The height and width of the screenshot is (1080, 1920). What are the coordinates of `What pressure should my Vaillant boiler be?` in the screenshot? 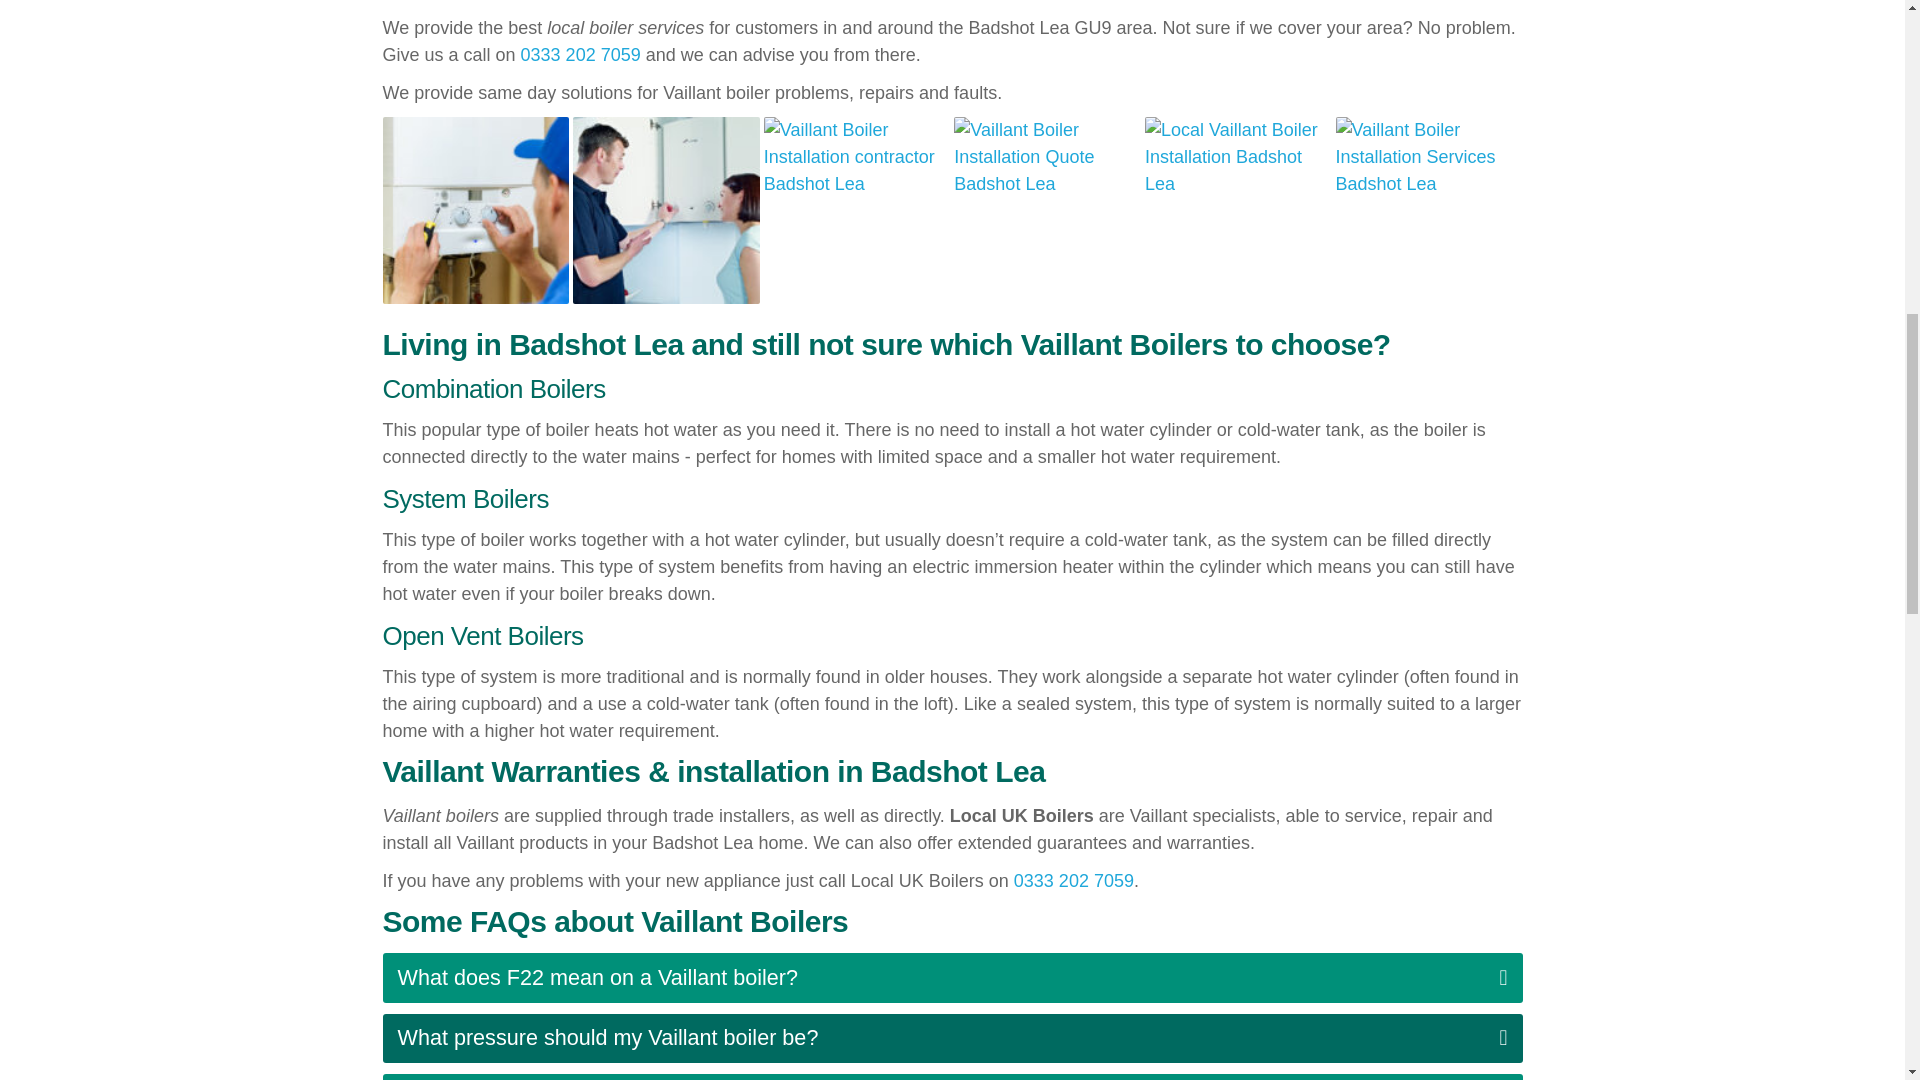 It's located at (952, 1038).